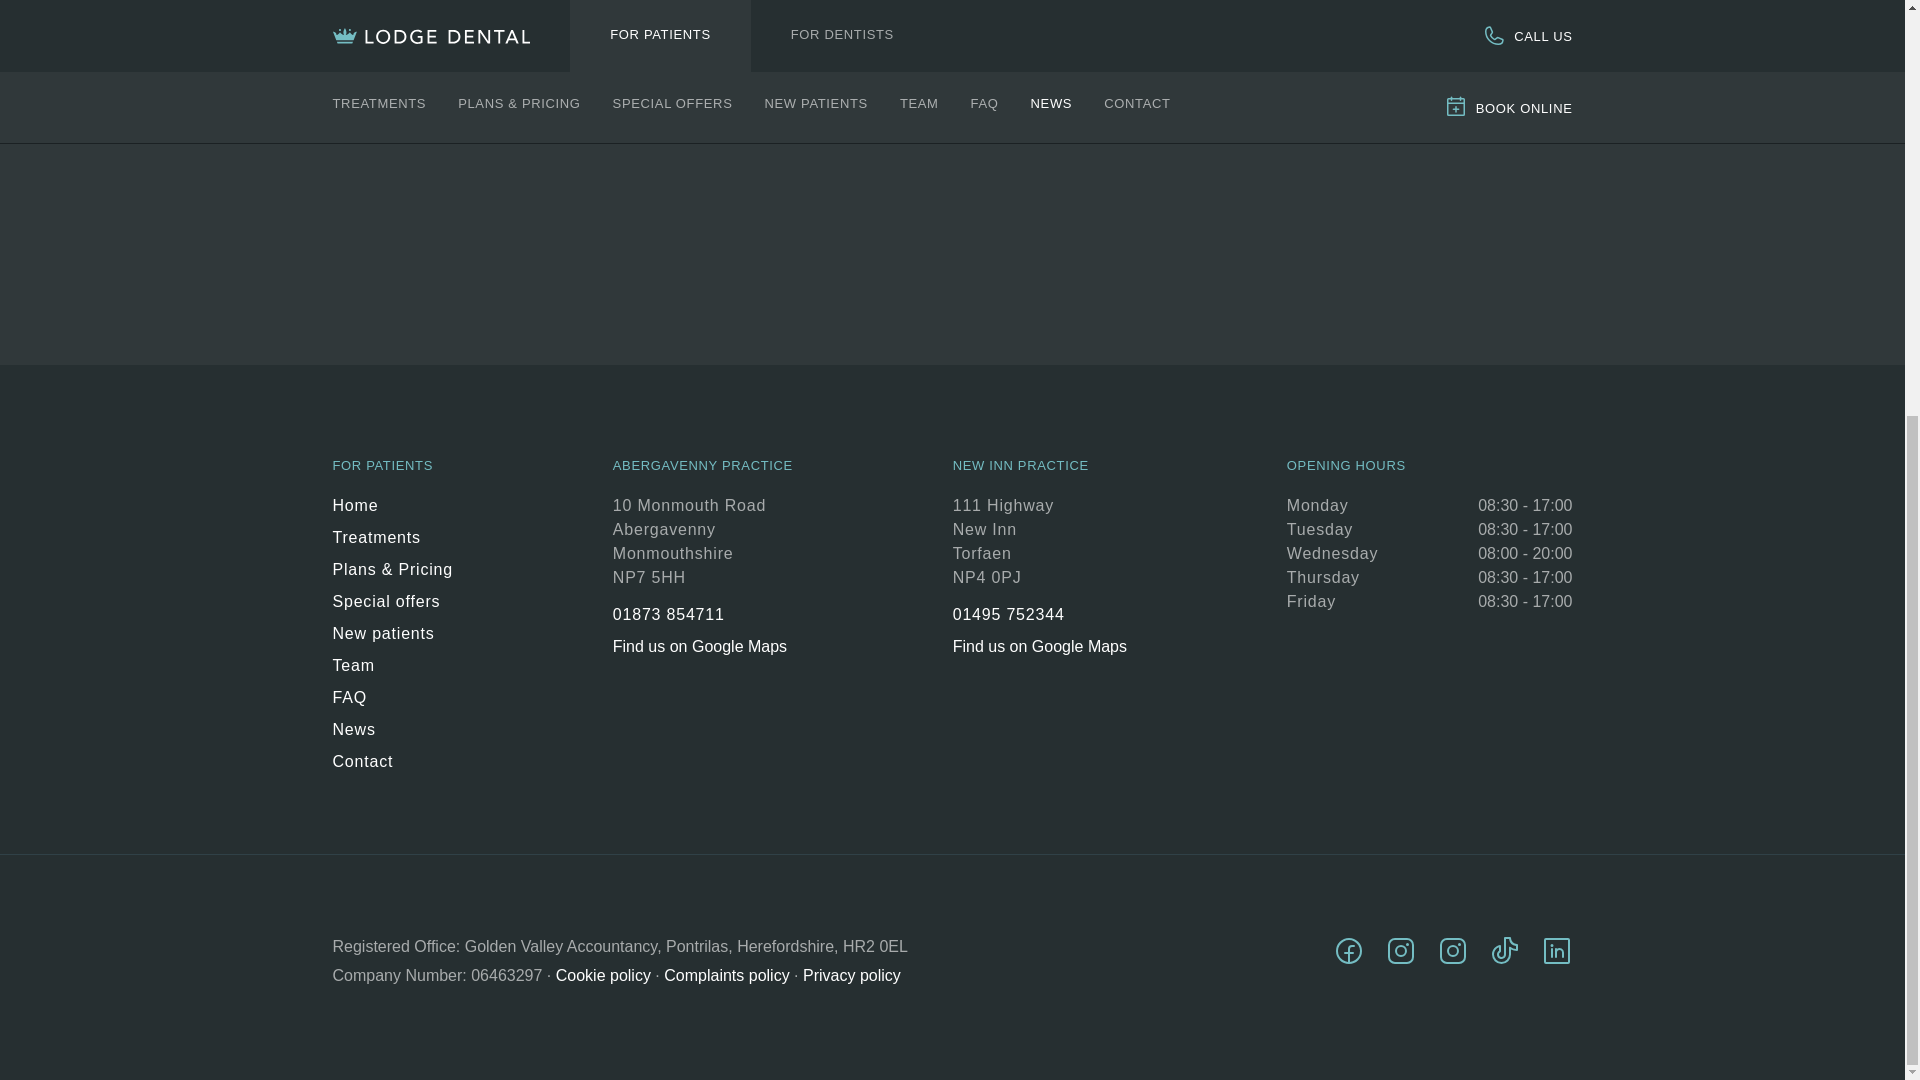 The image size is (1920, 1080). I want to click on Contact, so click(392, 762).